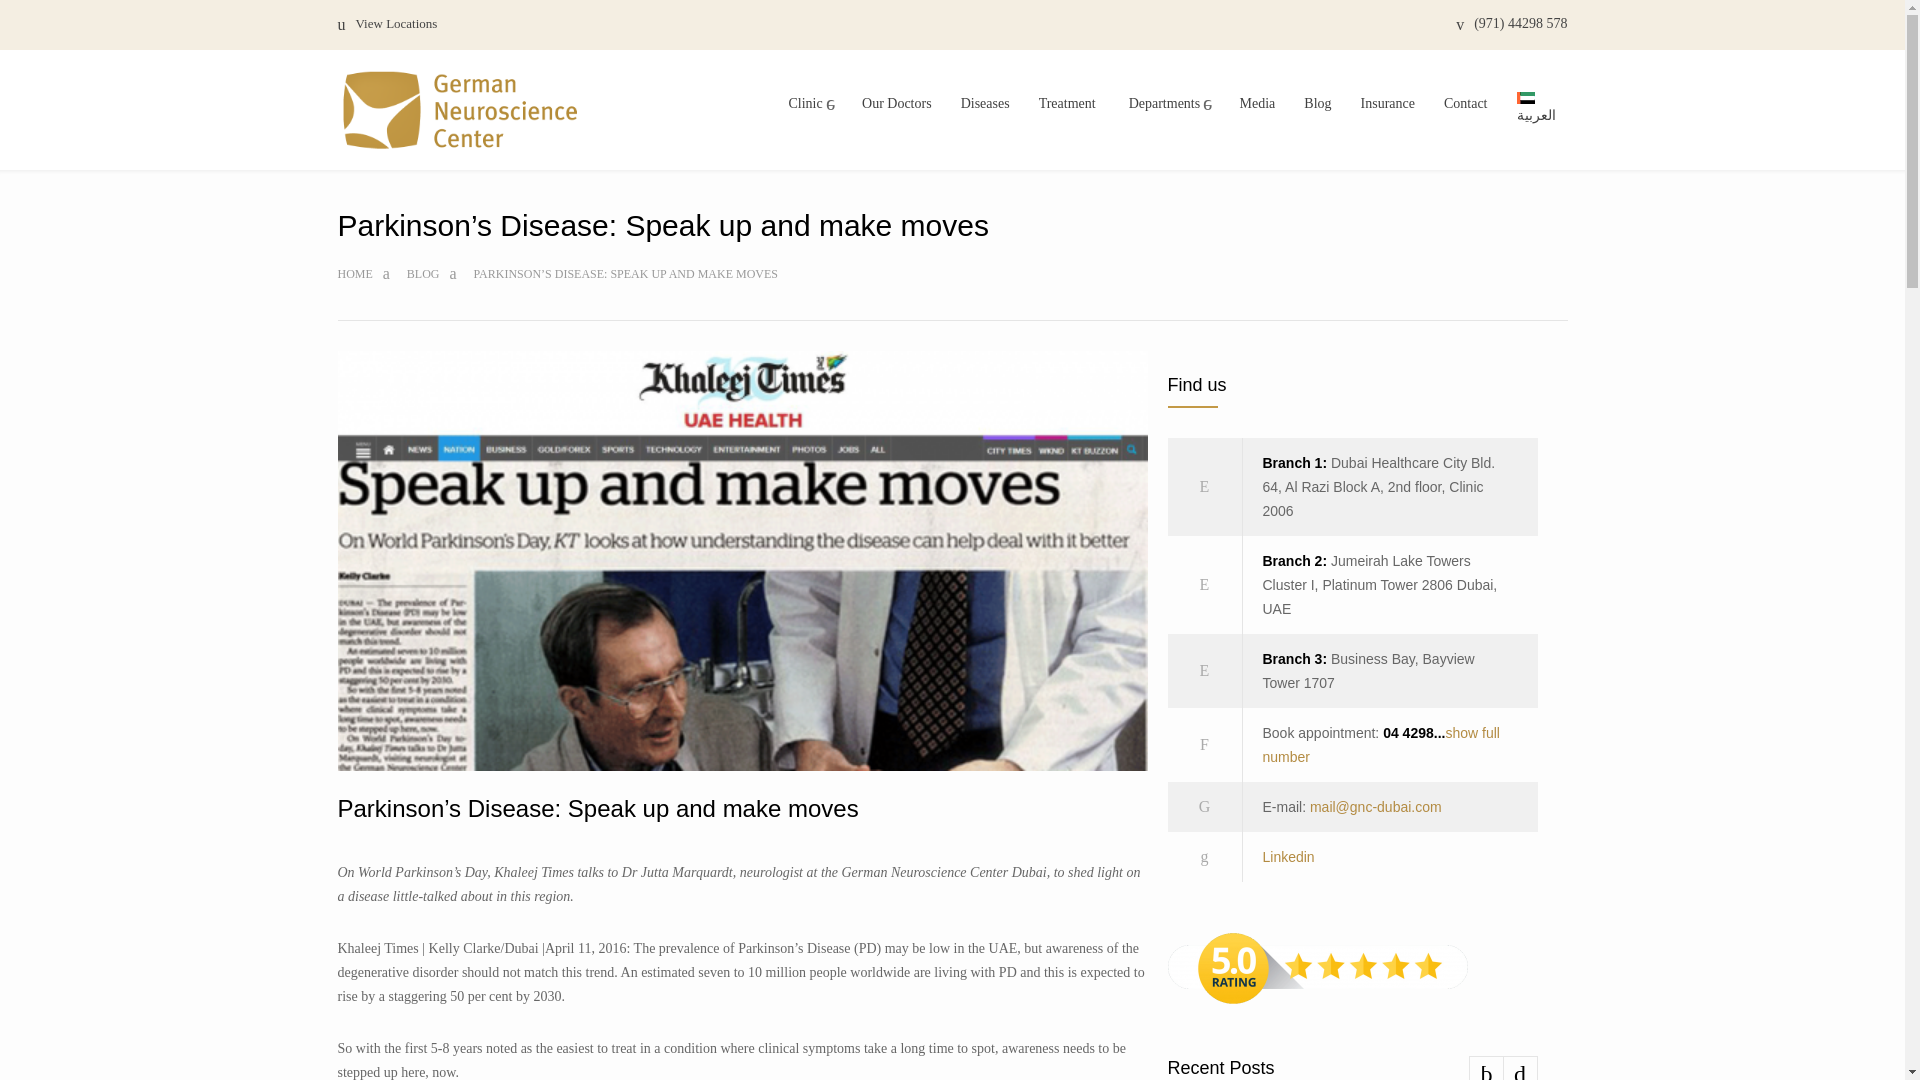  I want to click on View Locations, so click(387, 25).